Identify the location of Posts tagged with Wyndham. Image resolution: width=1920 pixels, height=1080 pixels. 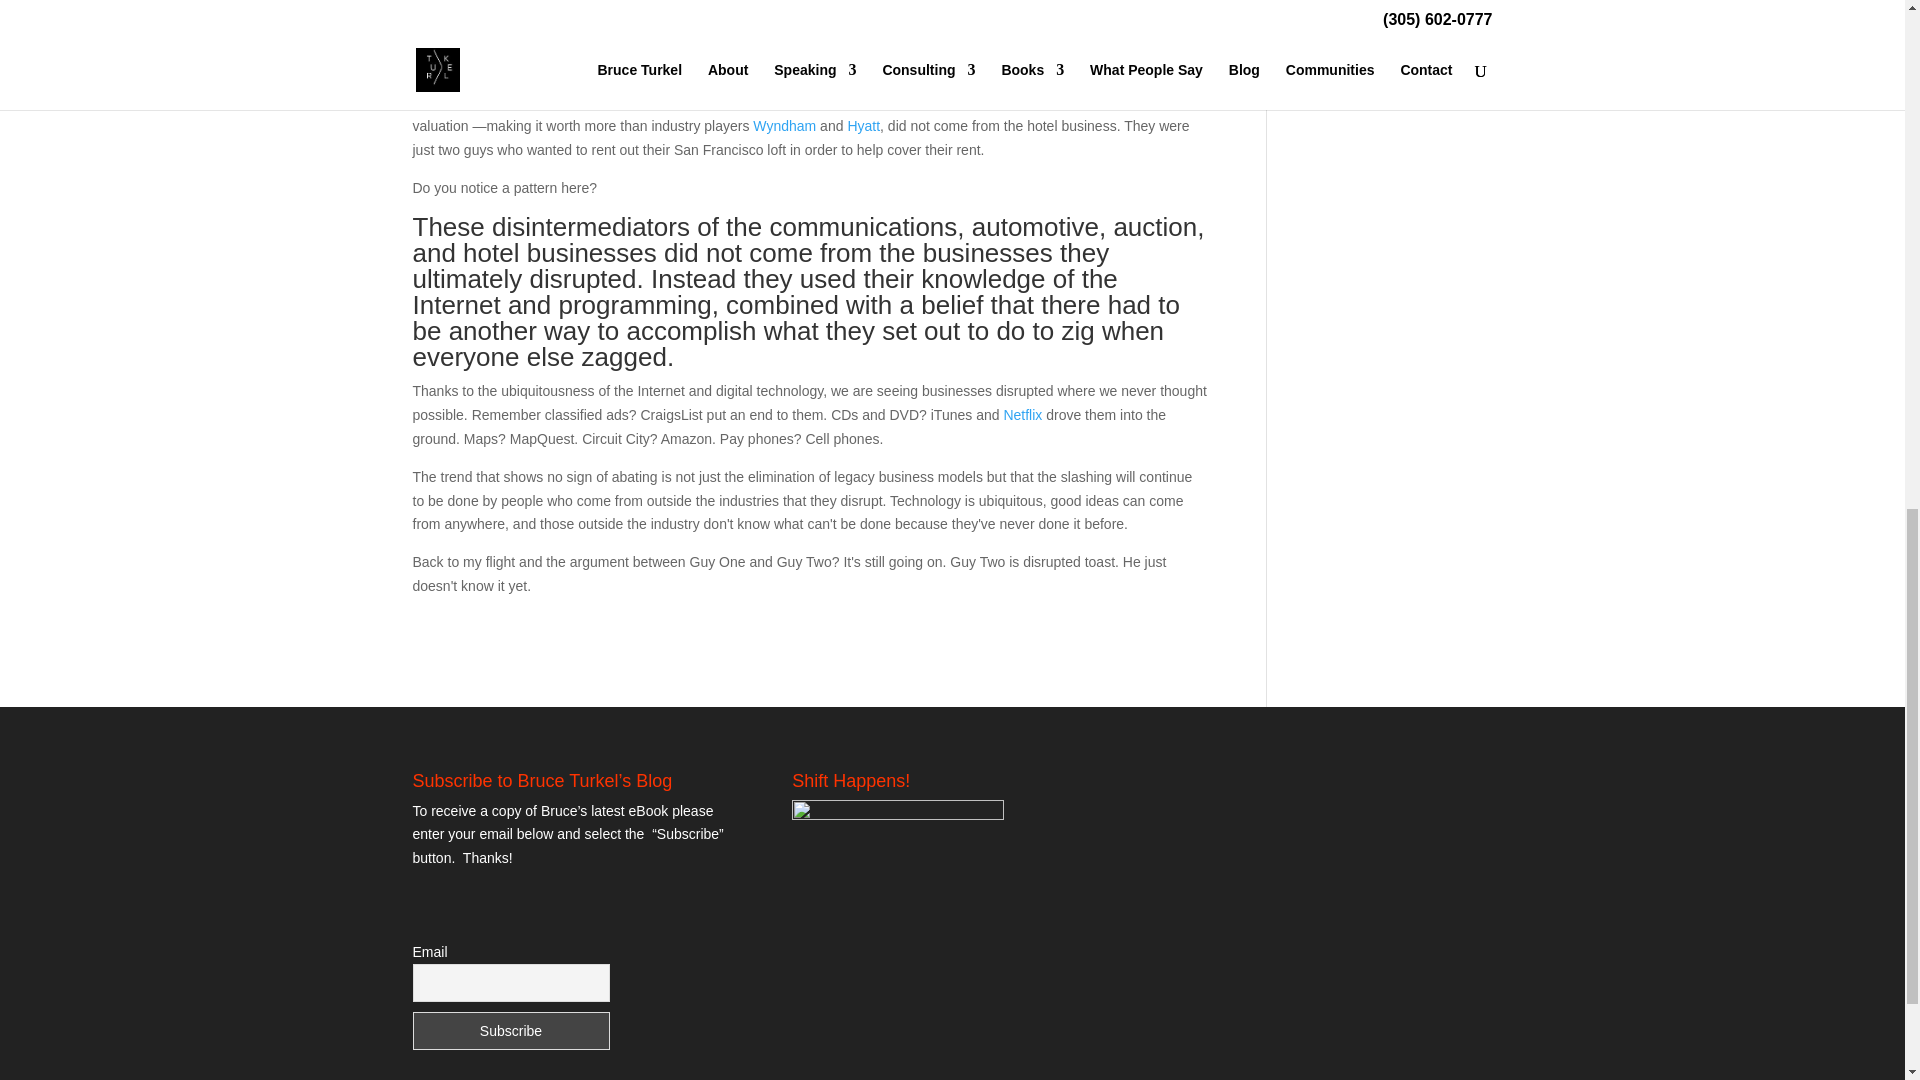
(784, 125).